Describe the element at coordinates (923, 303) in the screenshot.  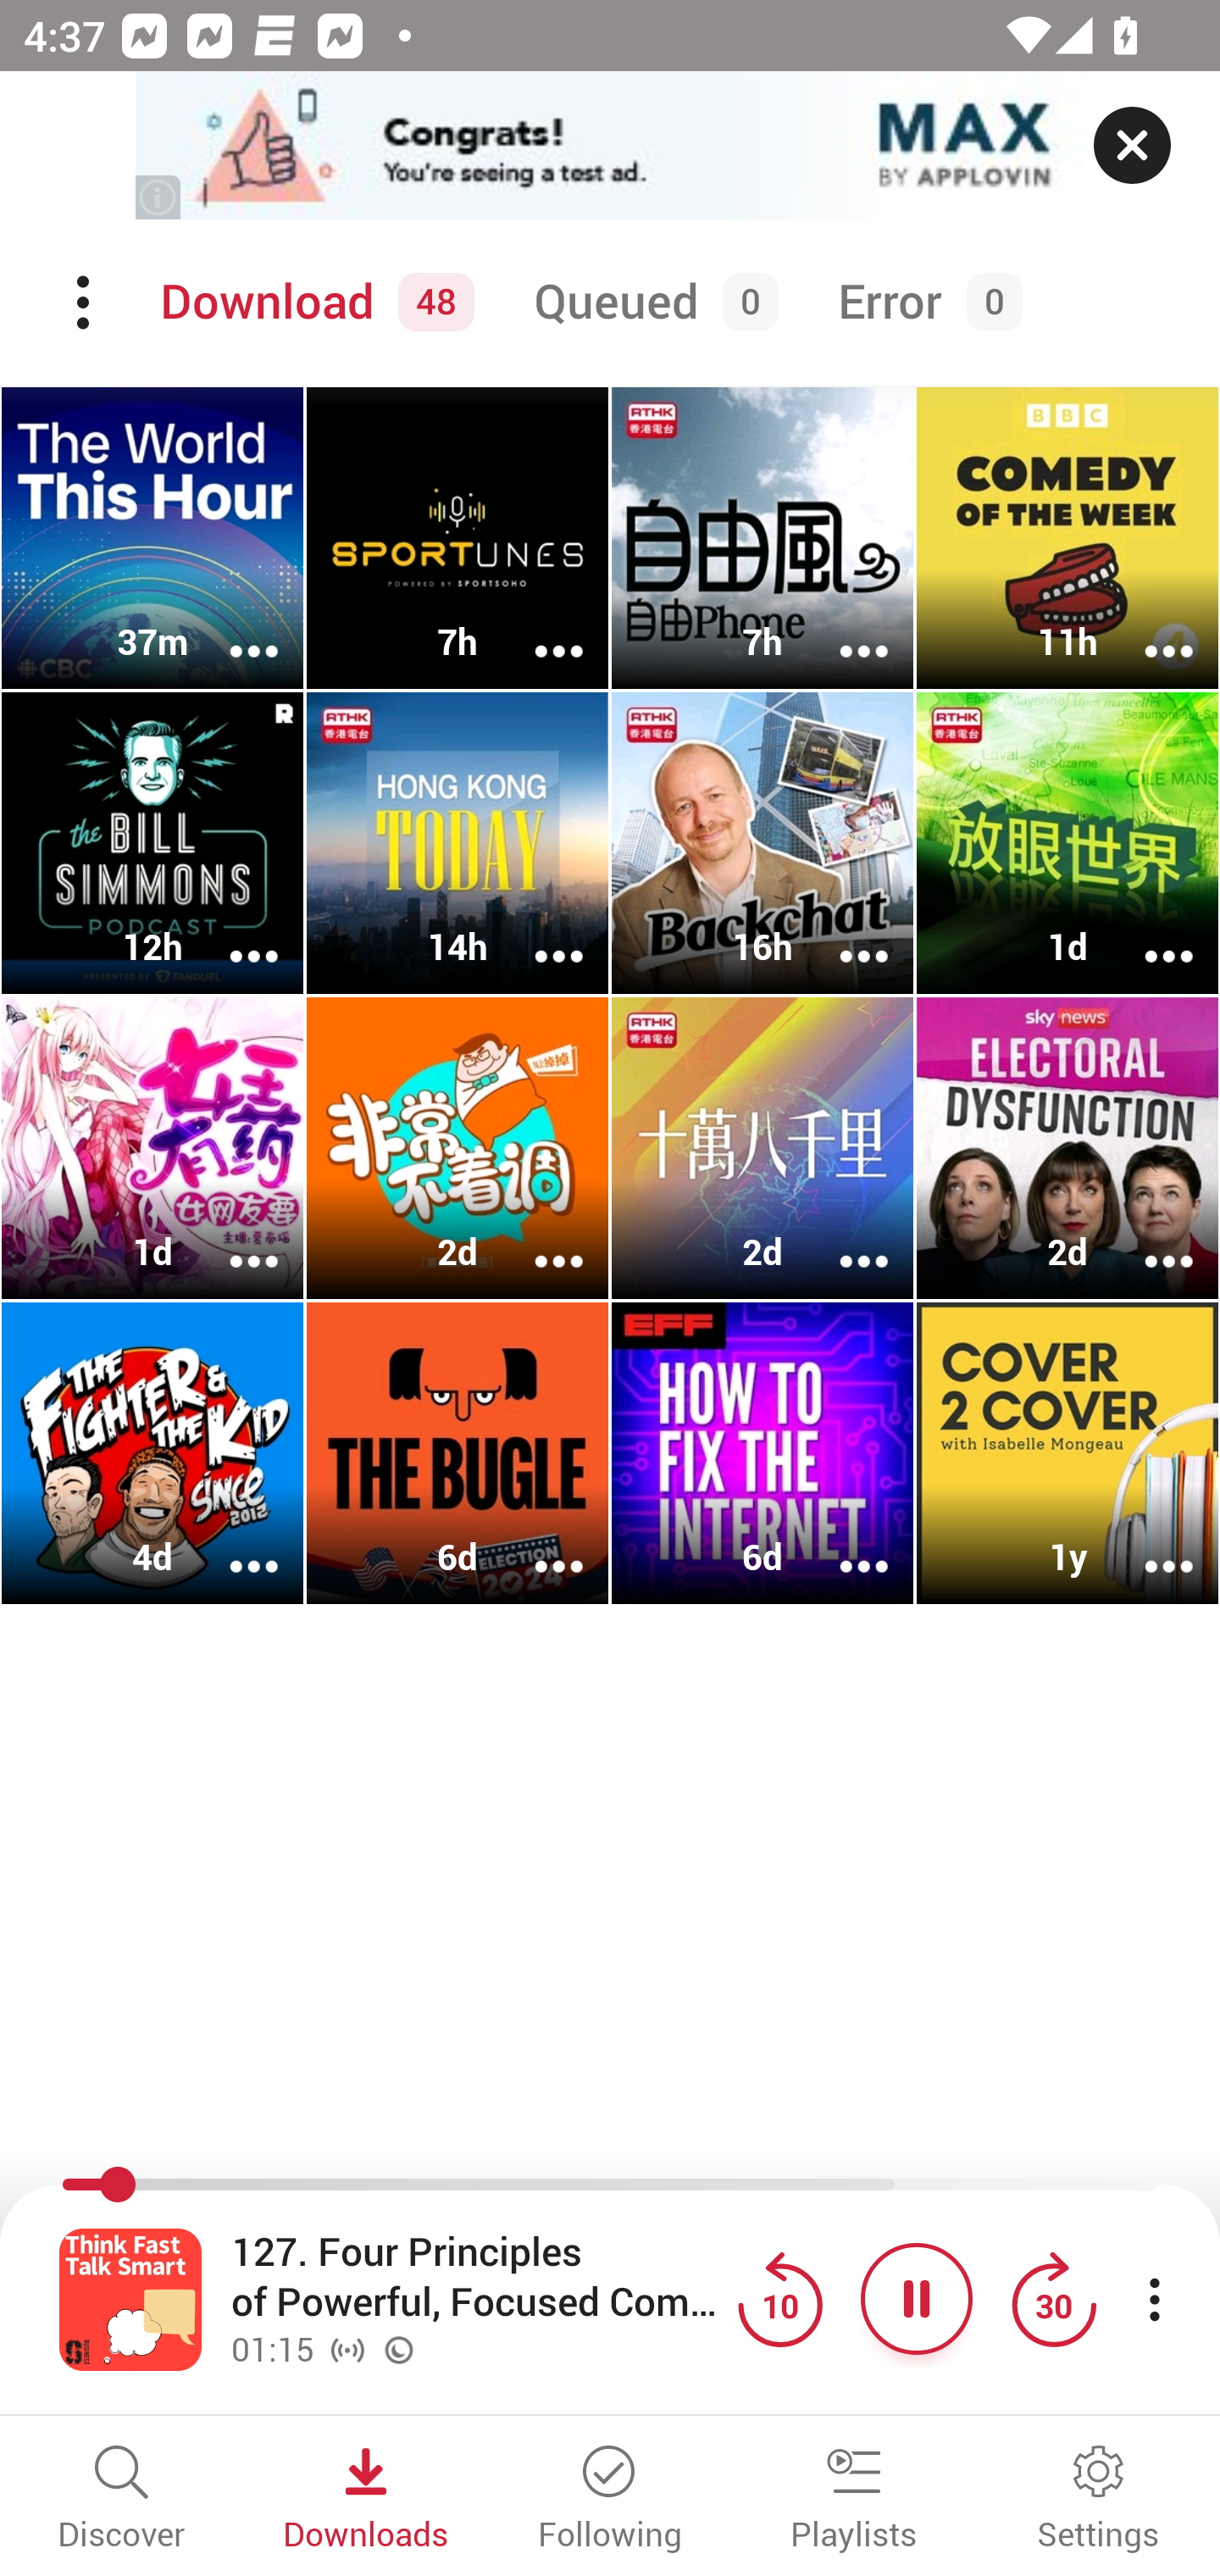
I see ` Error 0` at that location.